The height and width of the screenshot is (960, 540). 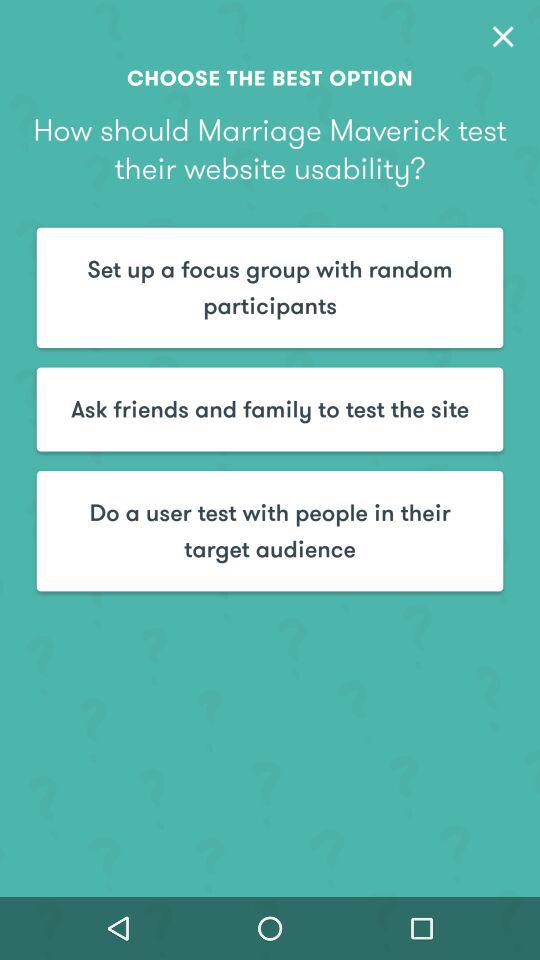 I want to click on choose item at the top right corner, so click(x=503, y=36).